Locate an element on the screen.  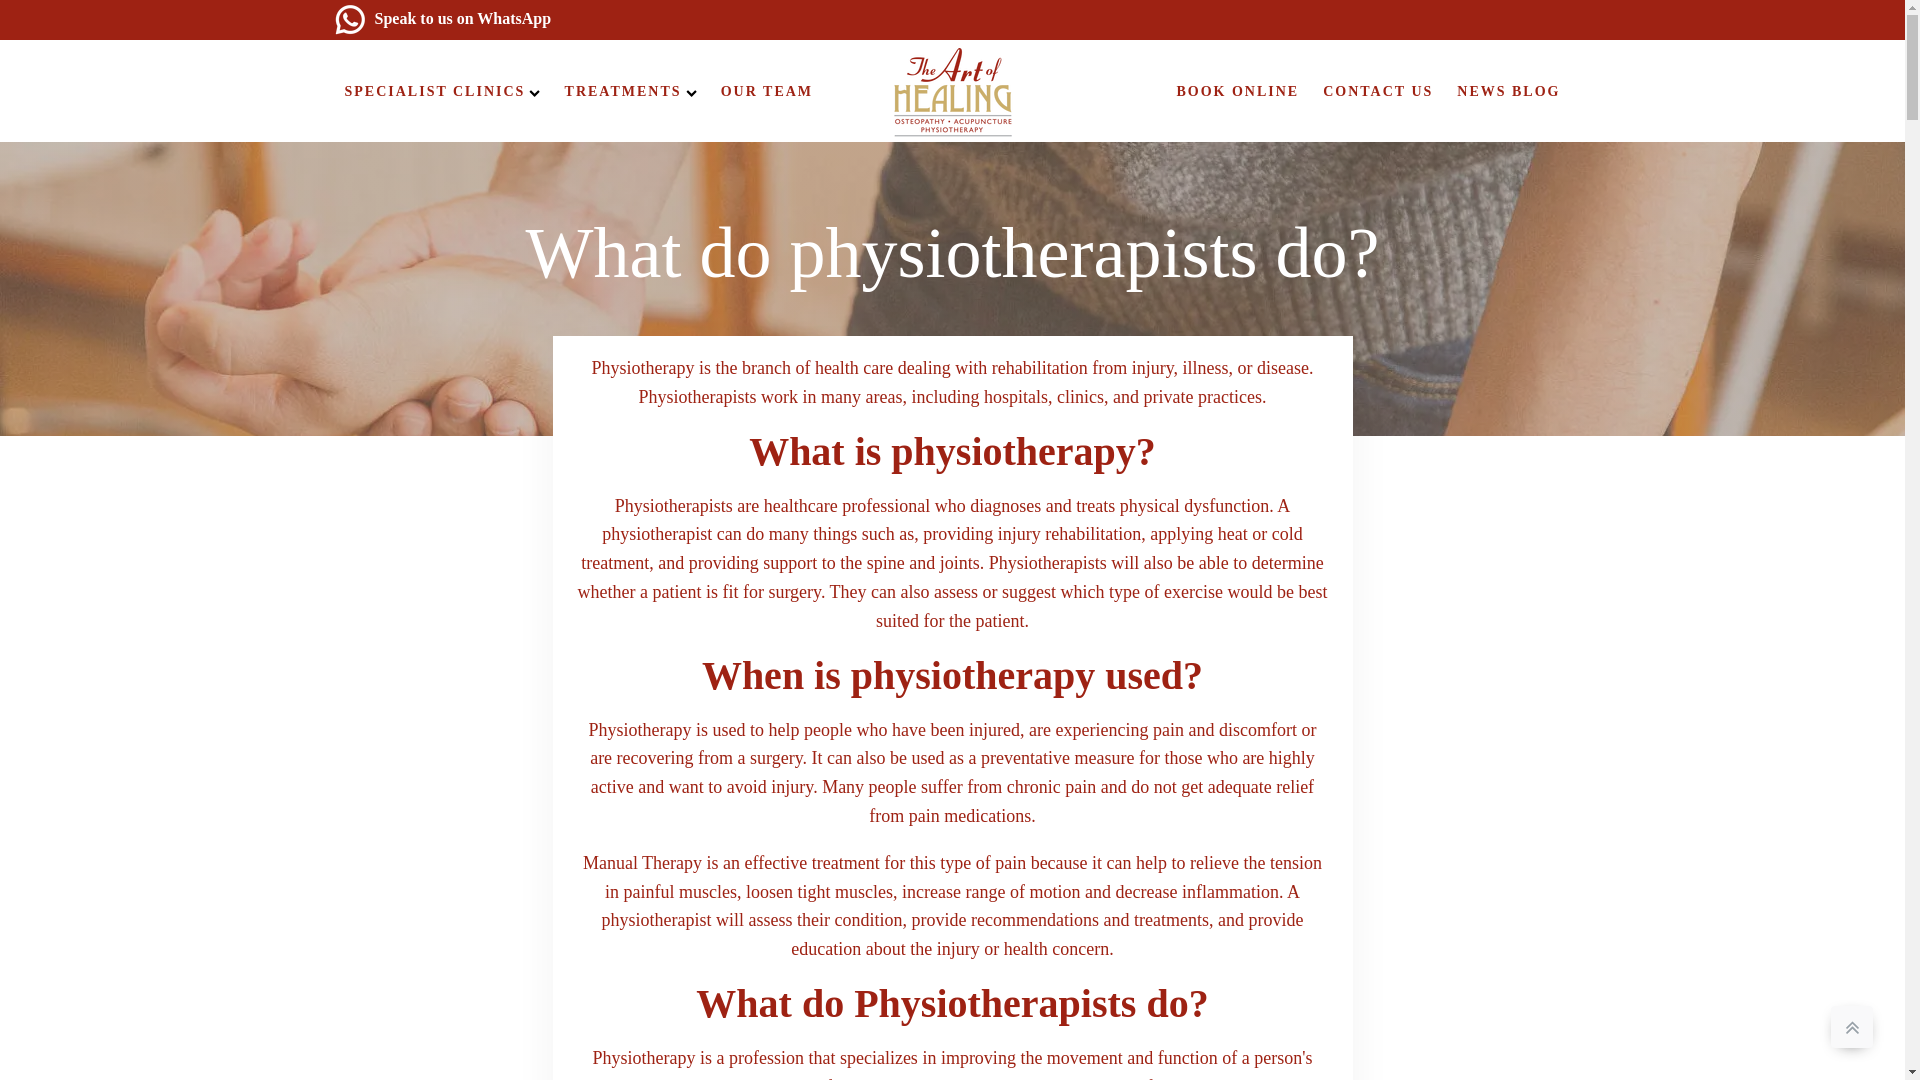
OUR TEAM is located at coordinates (766, 91).